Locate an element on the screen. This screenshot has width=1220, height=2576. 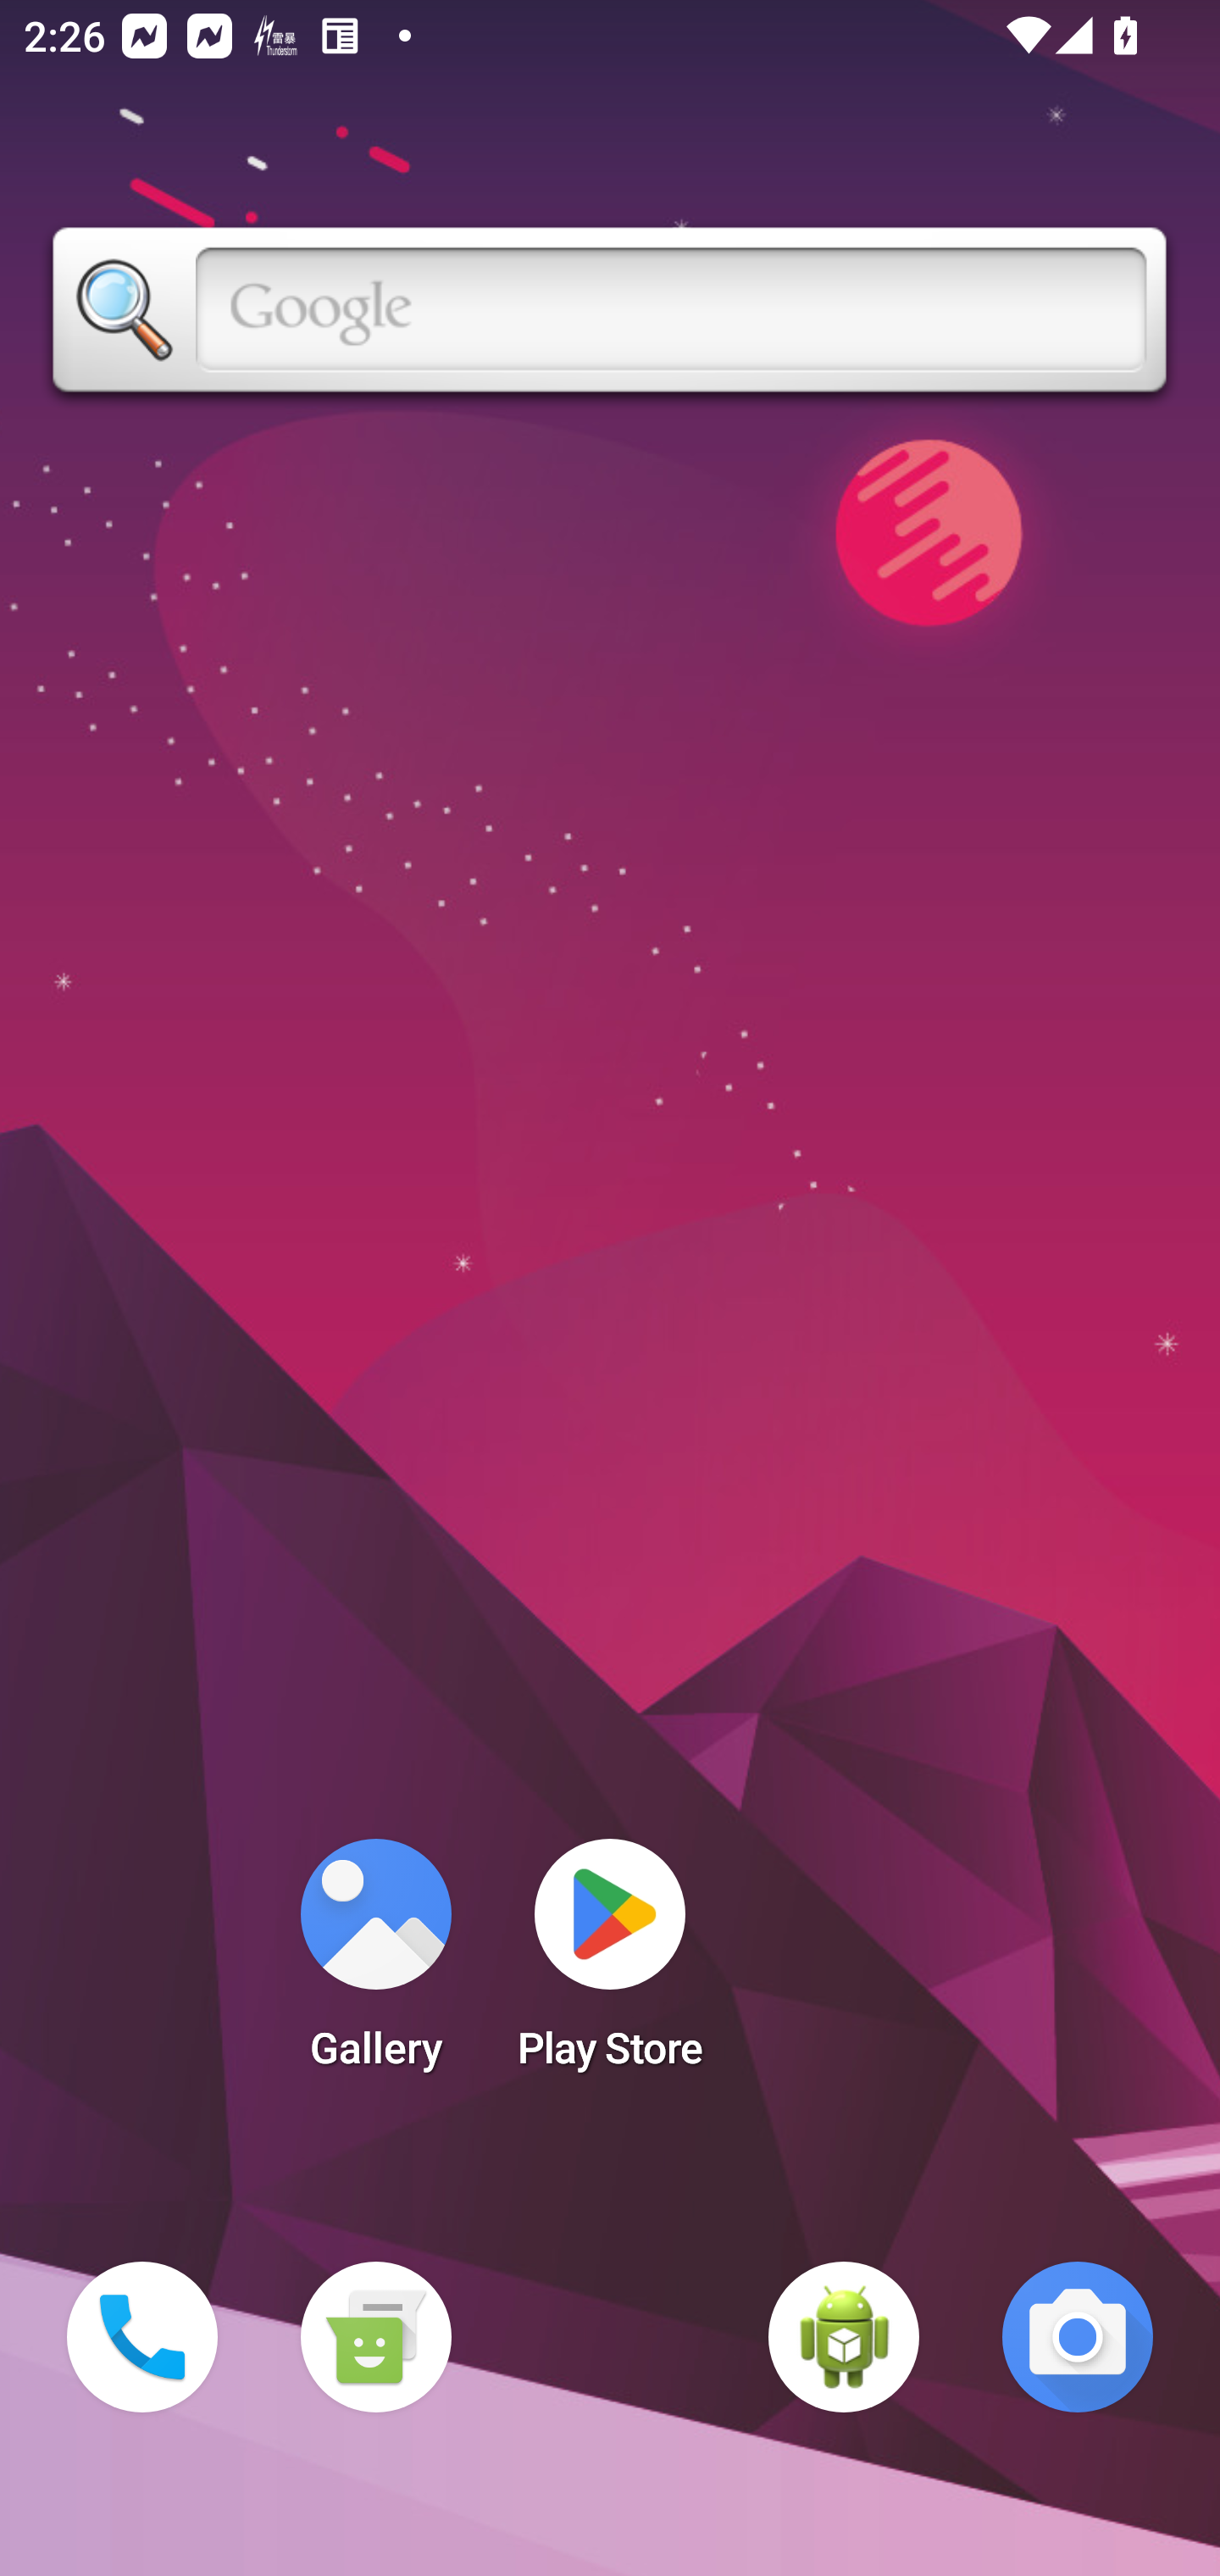
Gallery is located at coordinates (375, 1964).